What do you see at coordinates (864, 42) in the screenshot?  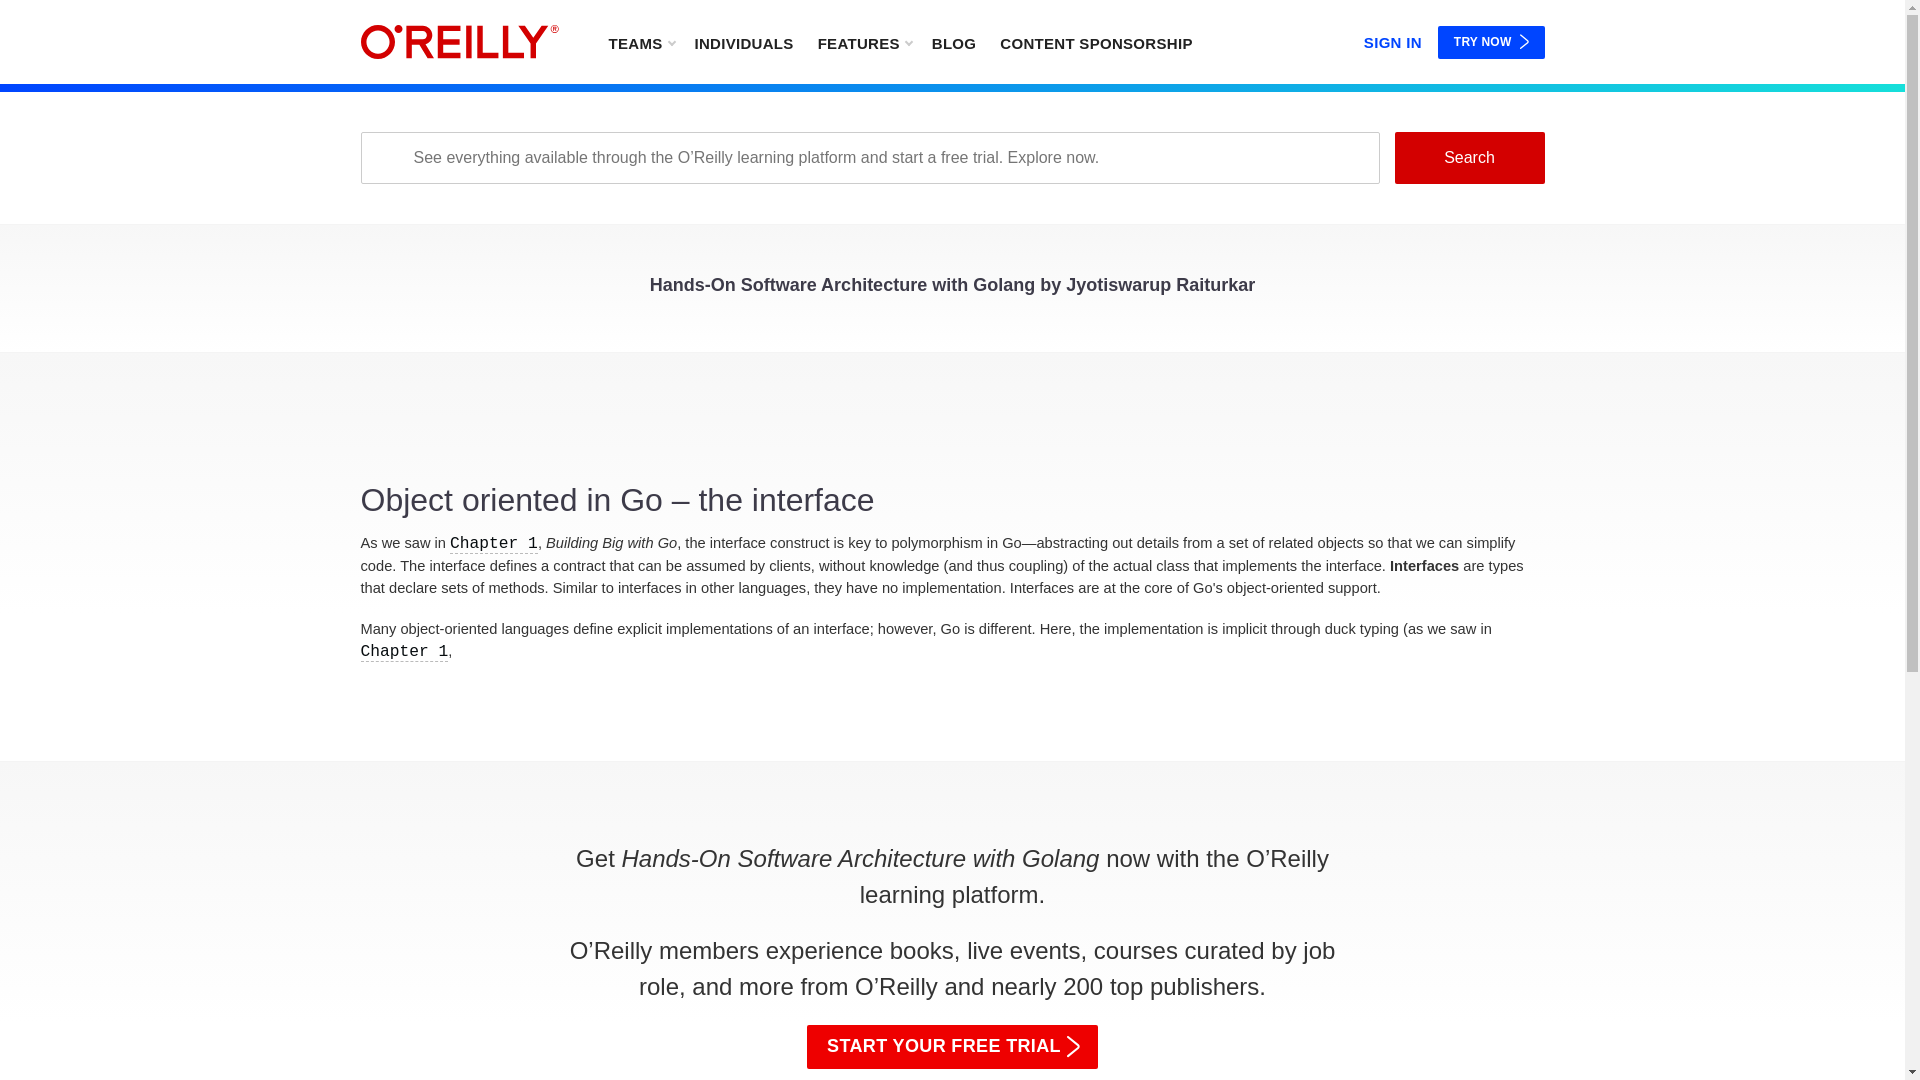 I see `FEATURES` at bounding box center [864, 42].